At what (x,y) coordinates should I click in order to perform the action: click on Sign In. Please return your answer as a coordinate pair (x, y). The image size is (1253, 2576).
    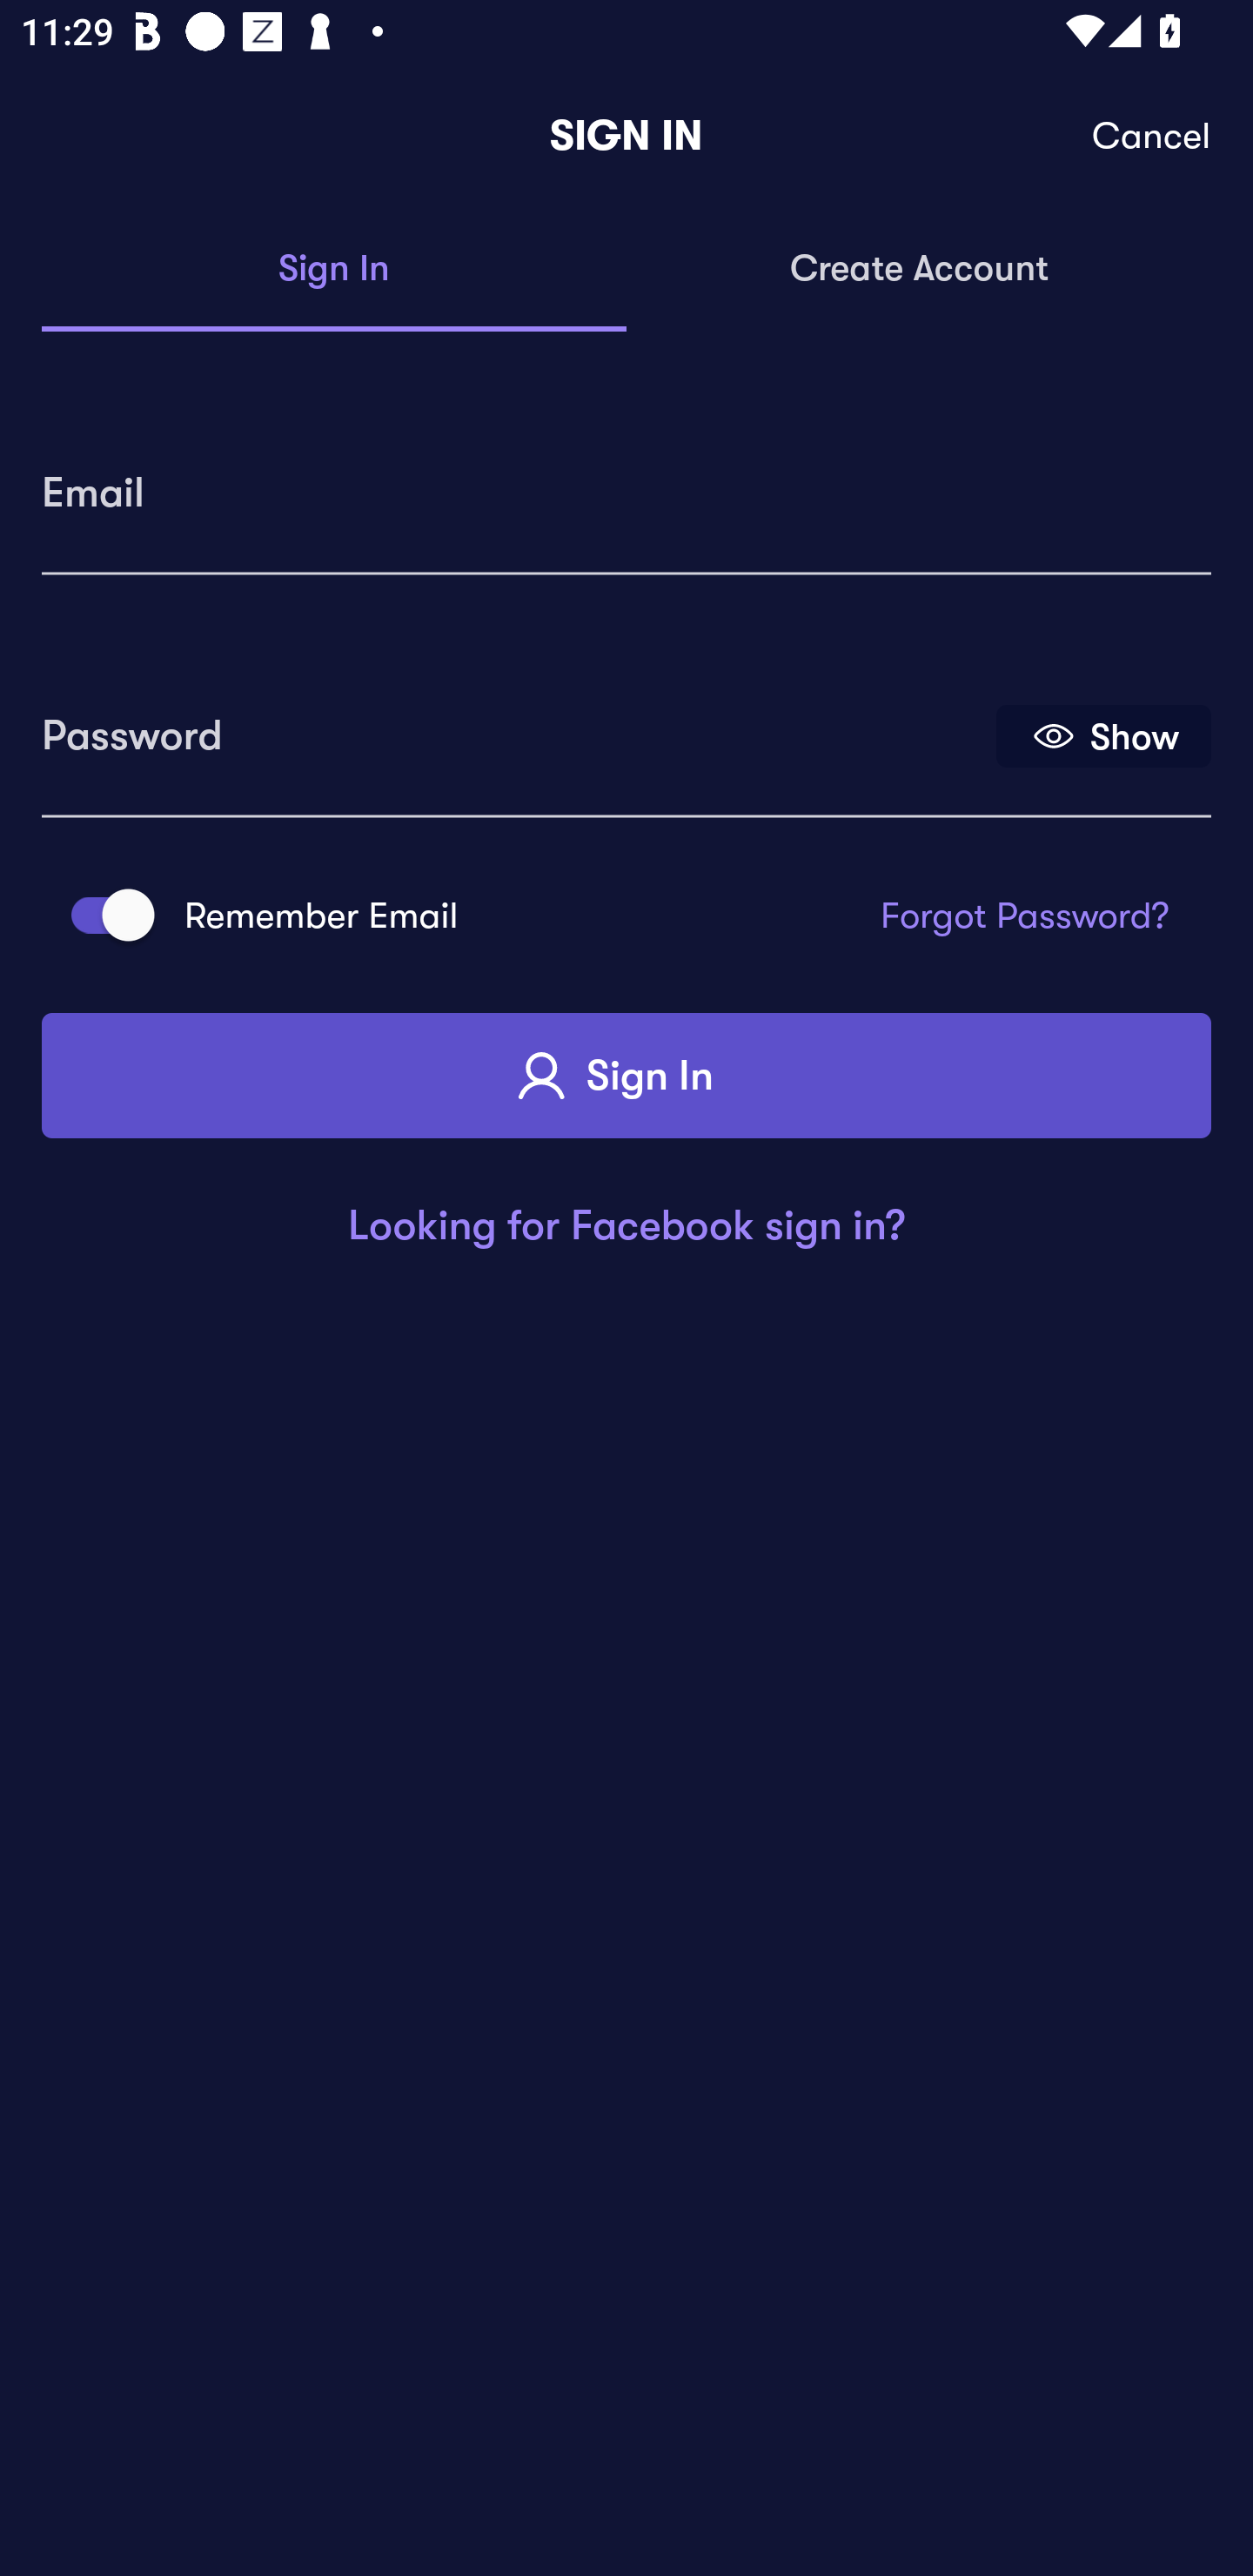
    Looking at the image, I should click on (334, 270).